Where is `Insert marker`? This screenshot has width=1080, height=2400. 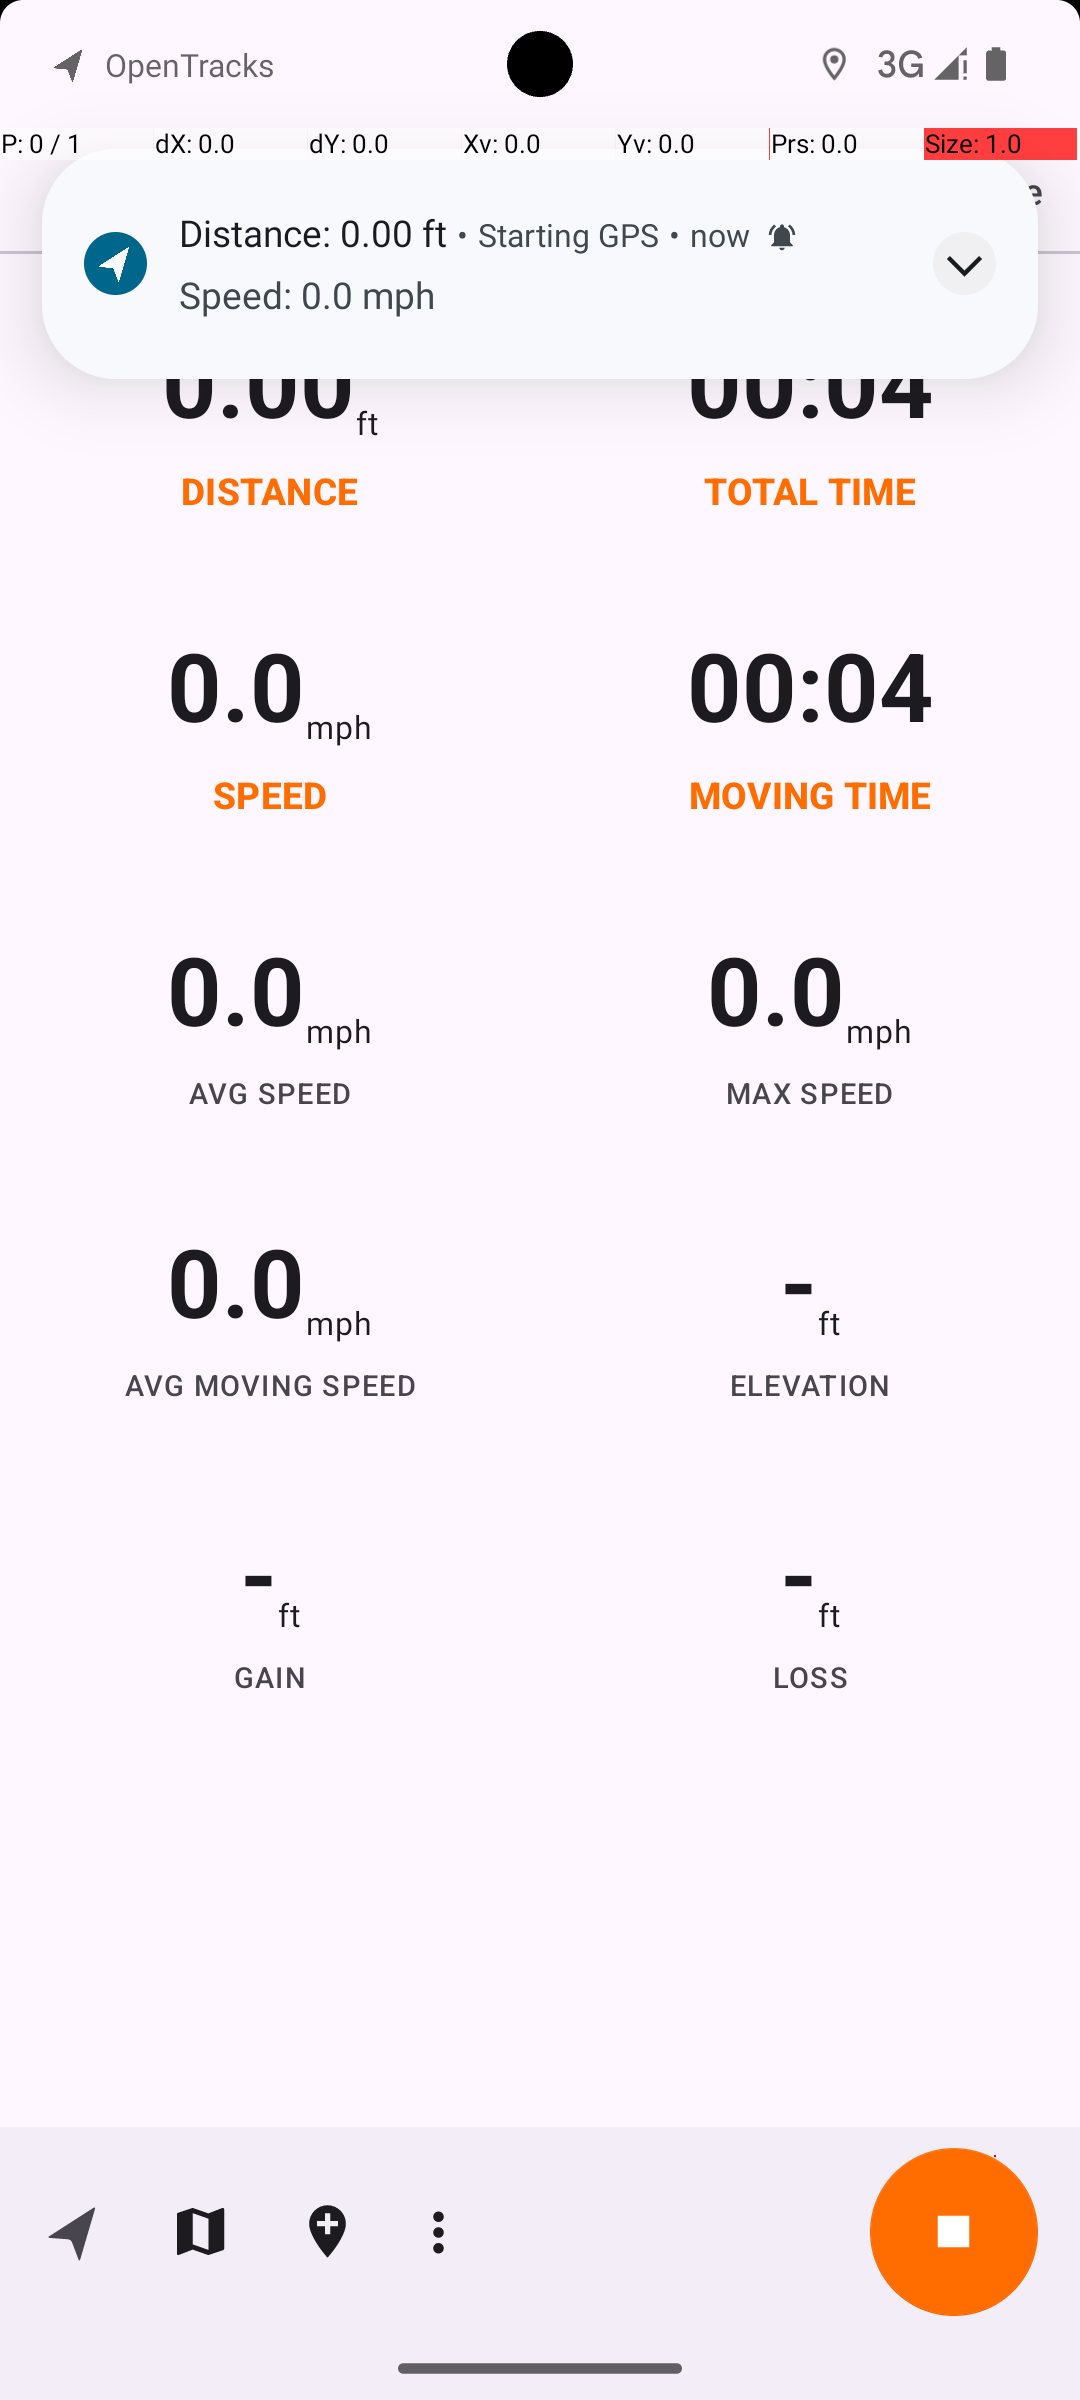
Insert marker is located at coordinates (328, 2232).